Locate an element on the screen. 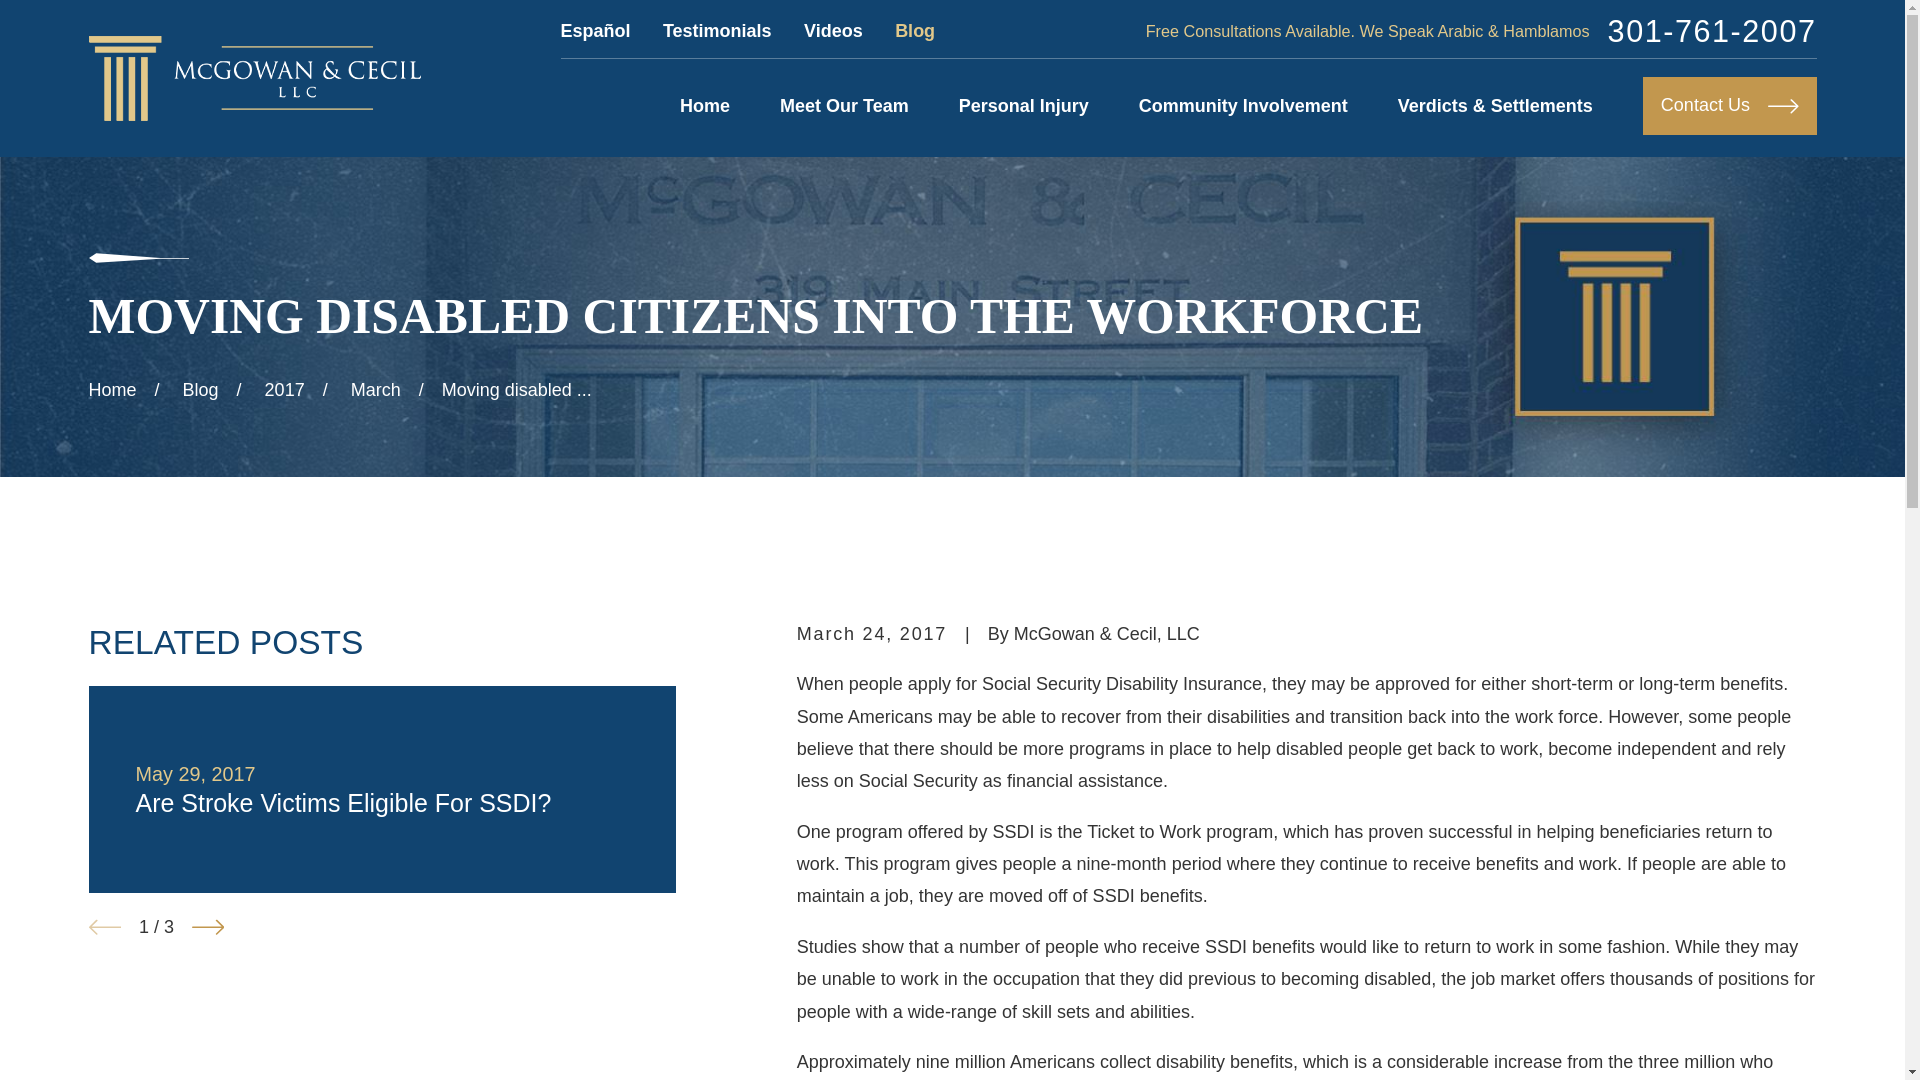  301-761-2007 is located at coordinates (1712, 32).